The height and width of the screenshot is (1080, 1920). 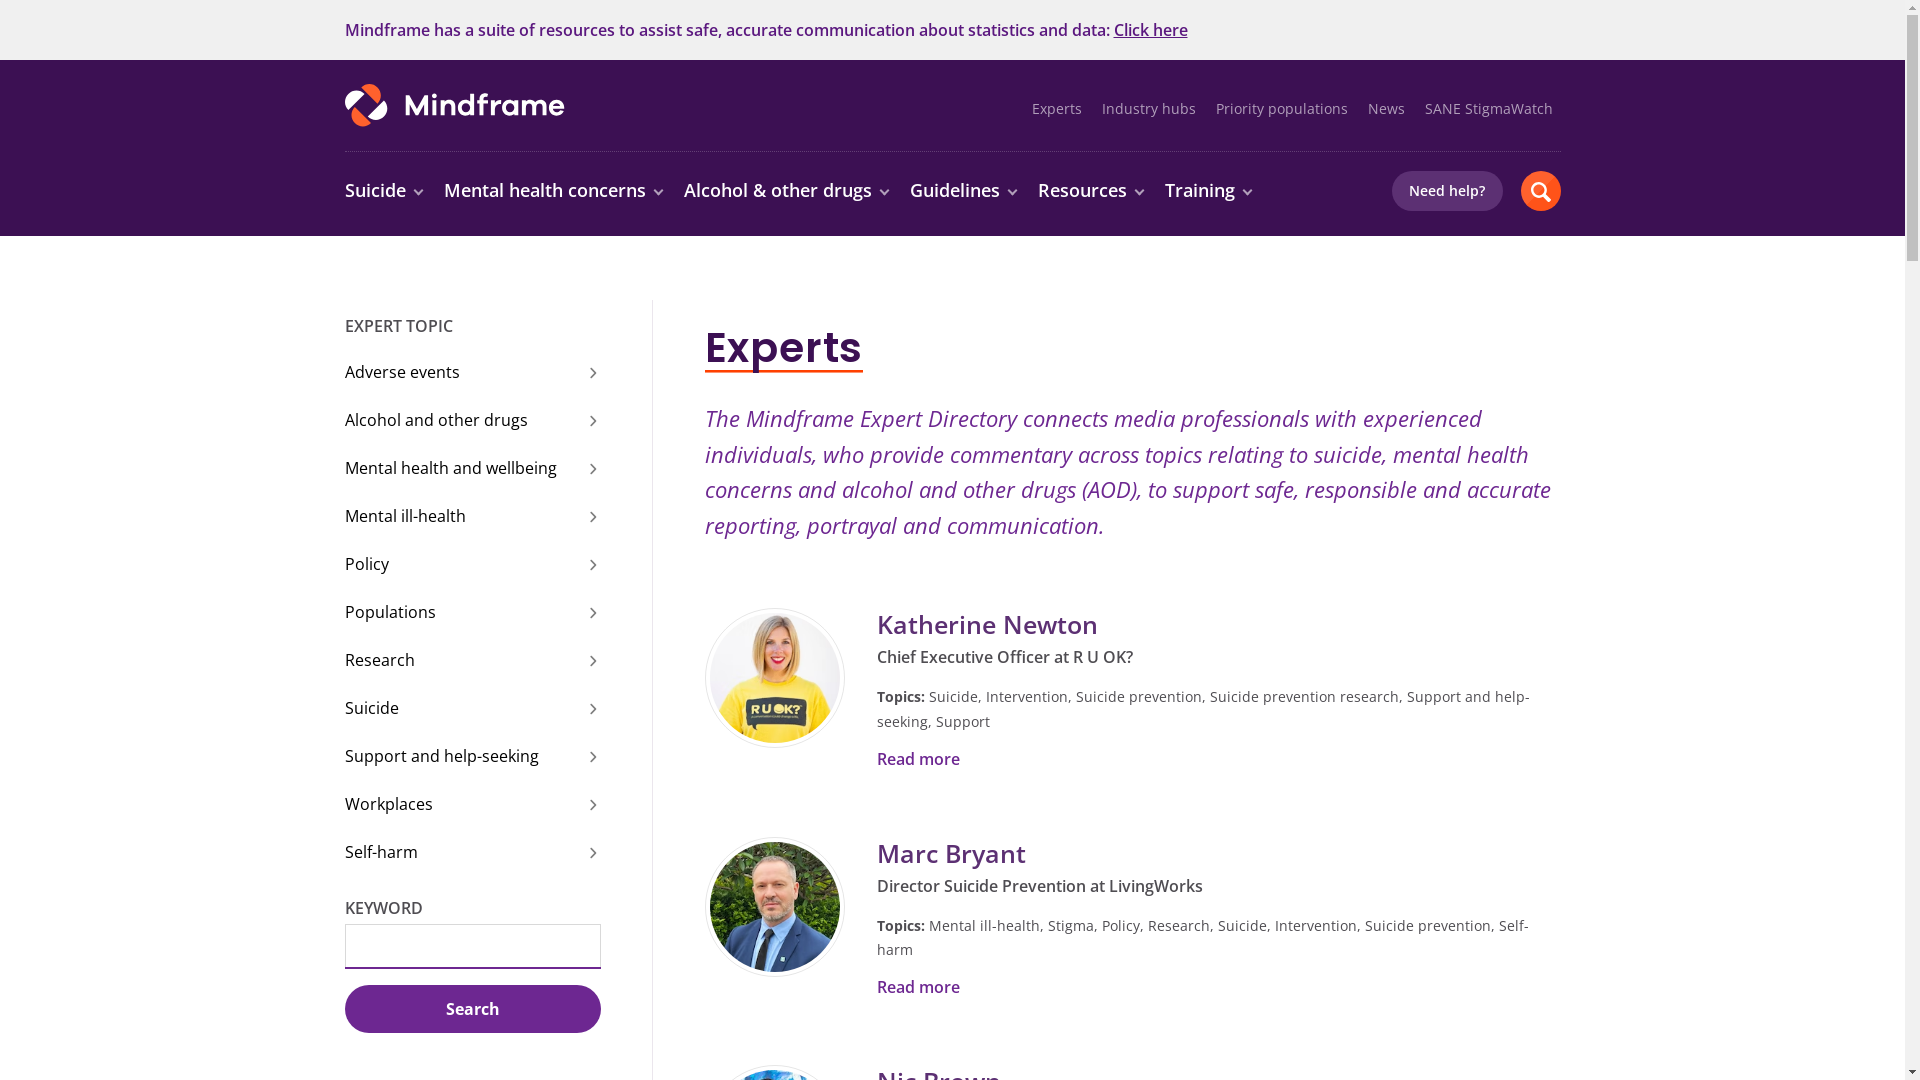 I want to click on Search, so click(x=472, y=1008).